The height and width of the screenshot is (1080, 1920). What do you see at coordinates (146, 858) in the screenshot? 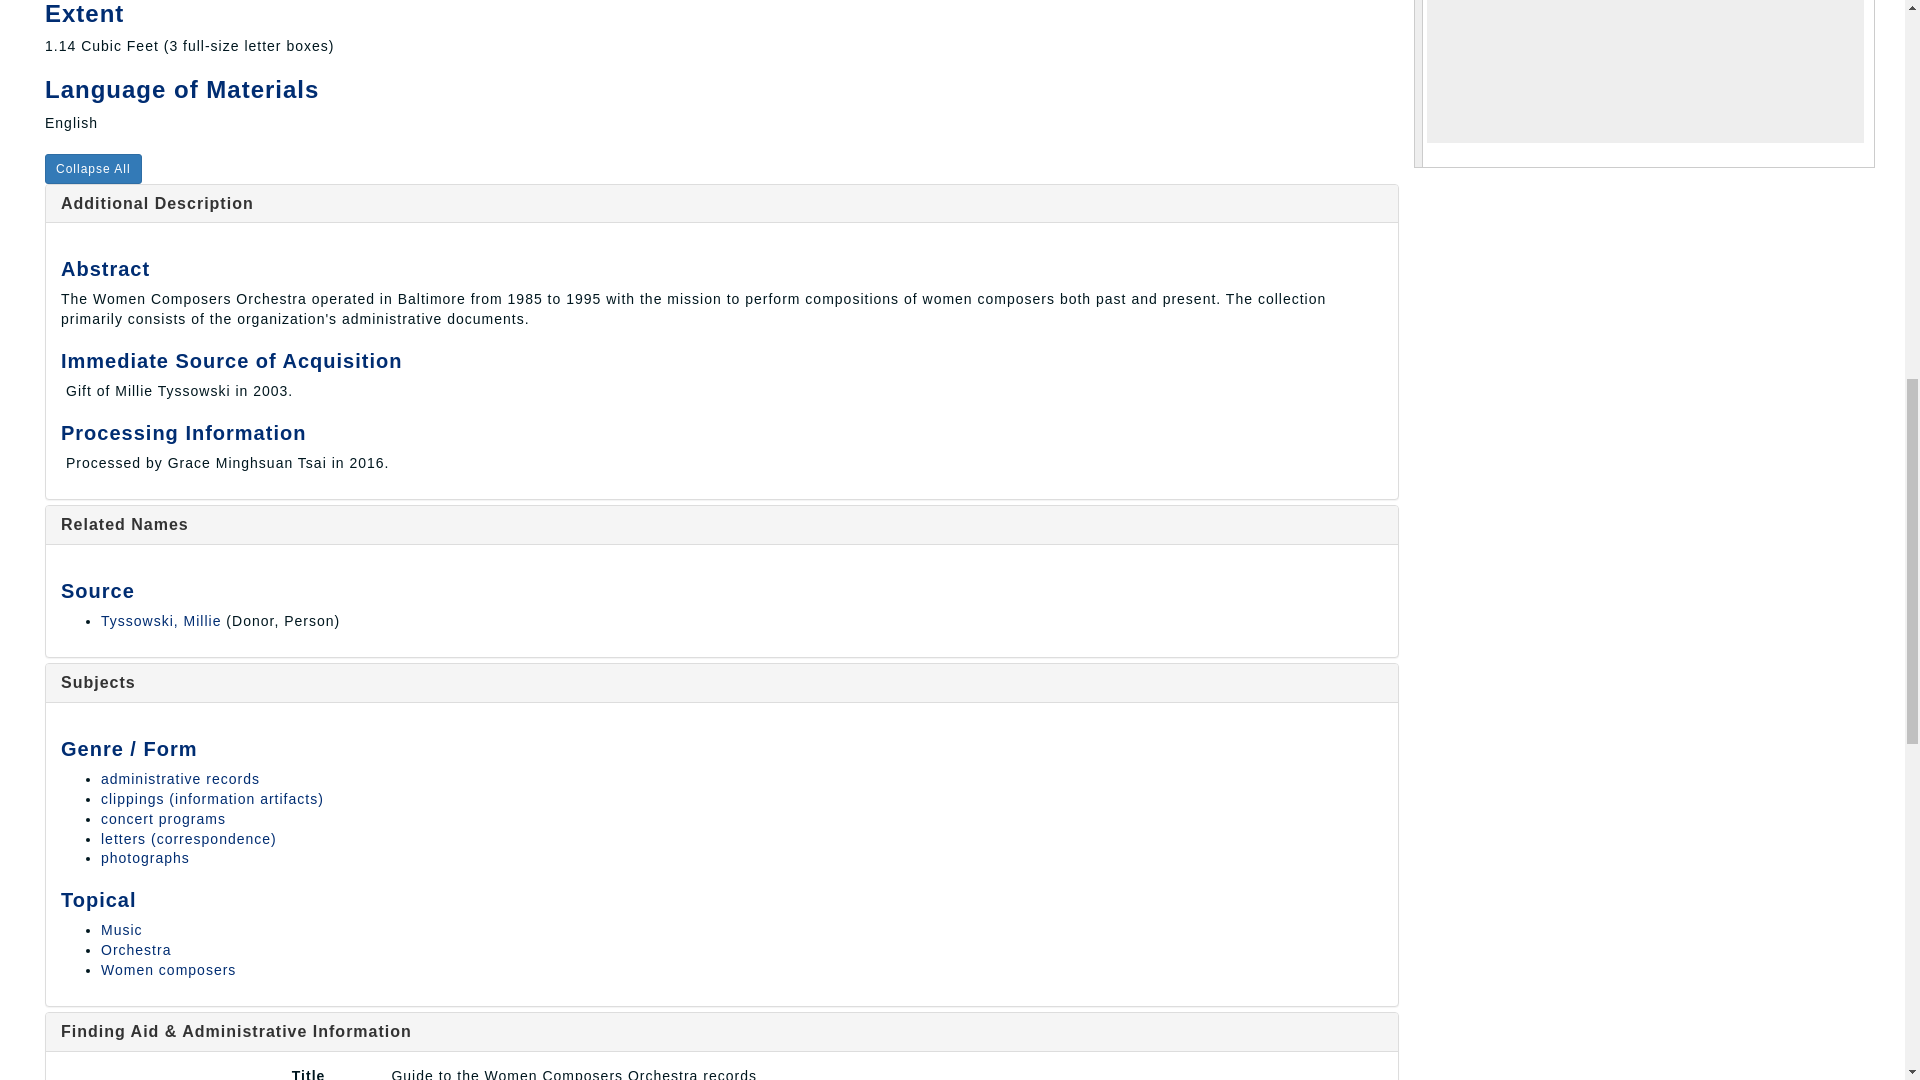
I see `photographs` at bounding box center [146, 858].